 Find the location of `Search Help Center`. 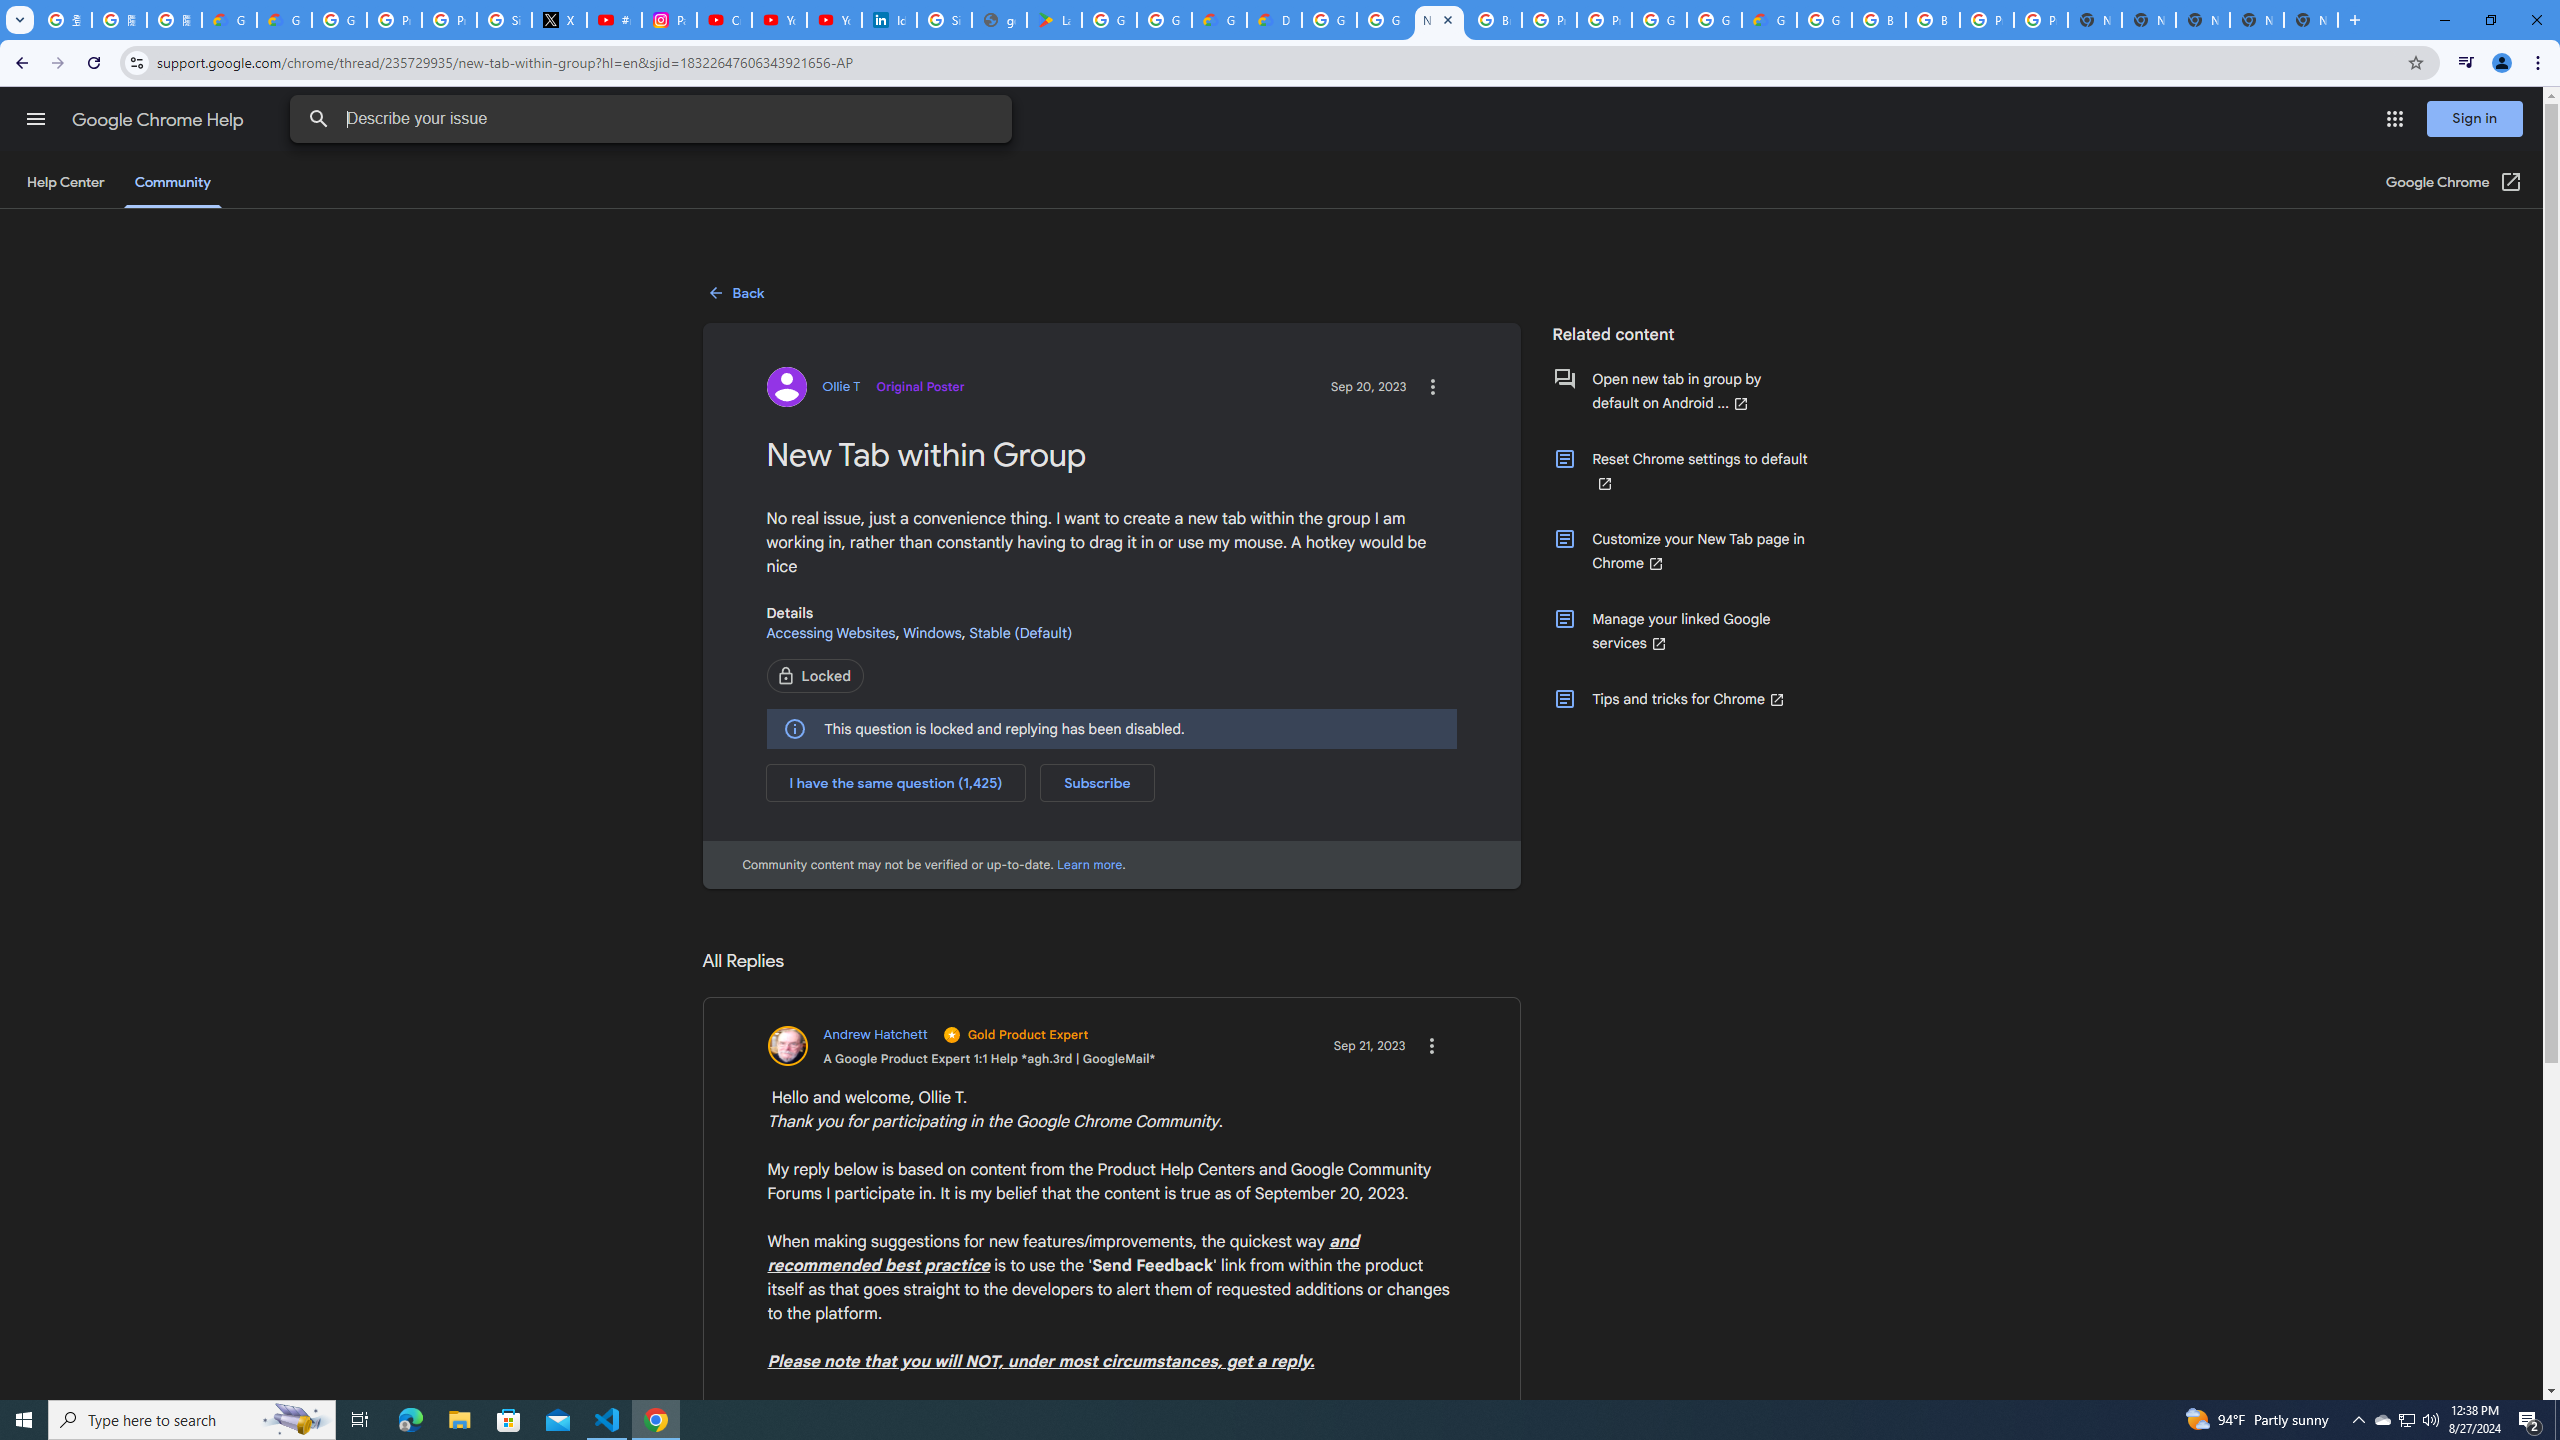

Search Help Center is located at coordinates (318, 119).